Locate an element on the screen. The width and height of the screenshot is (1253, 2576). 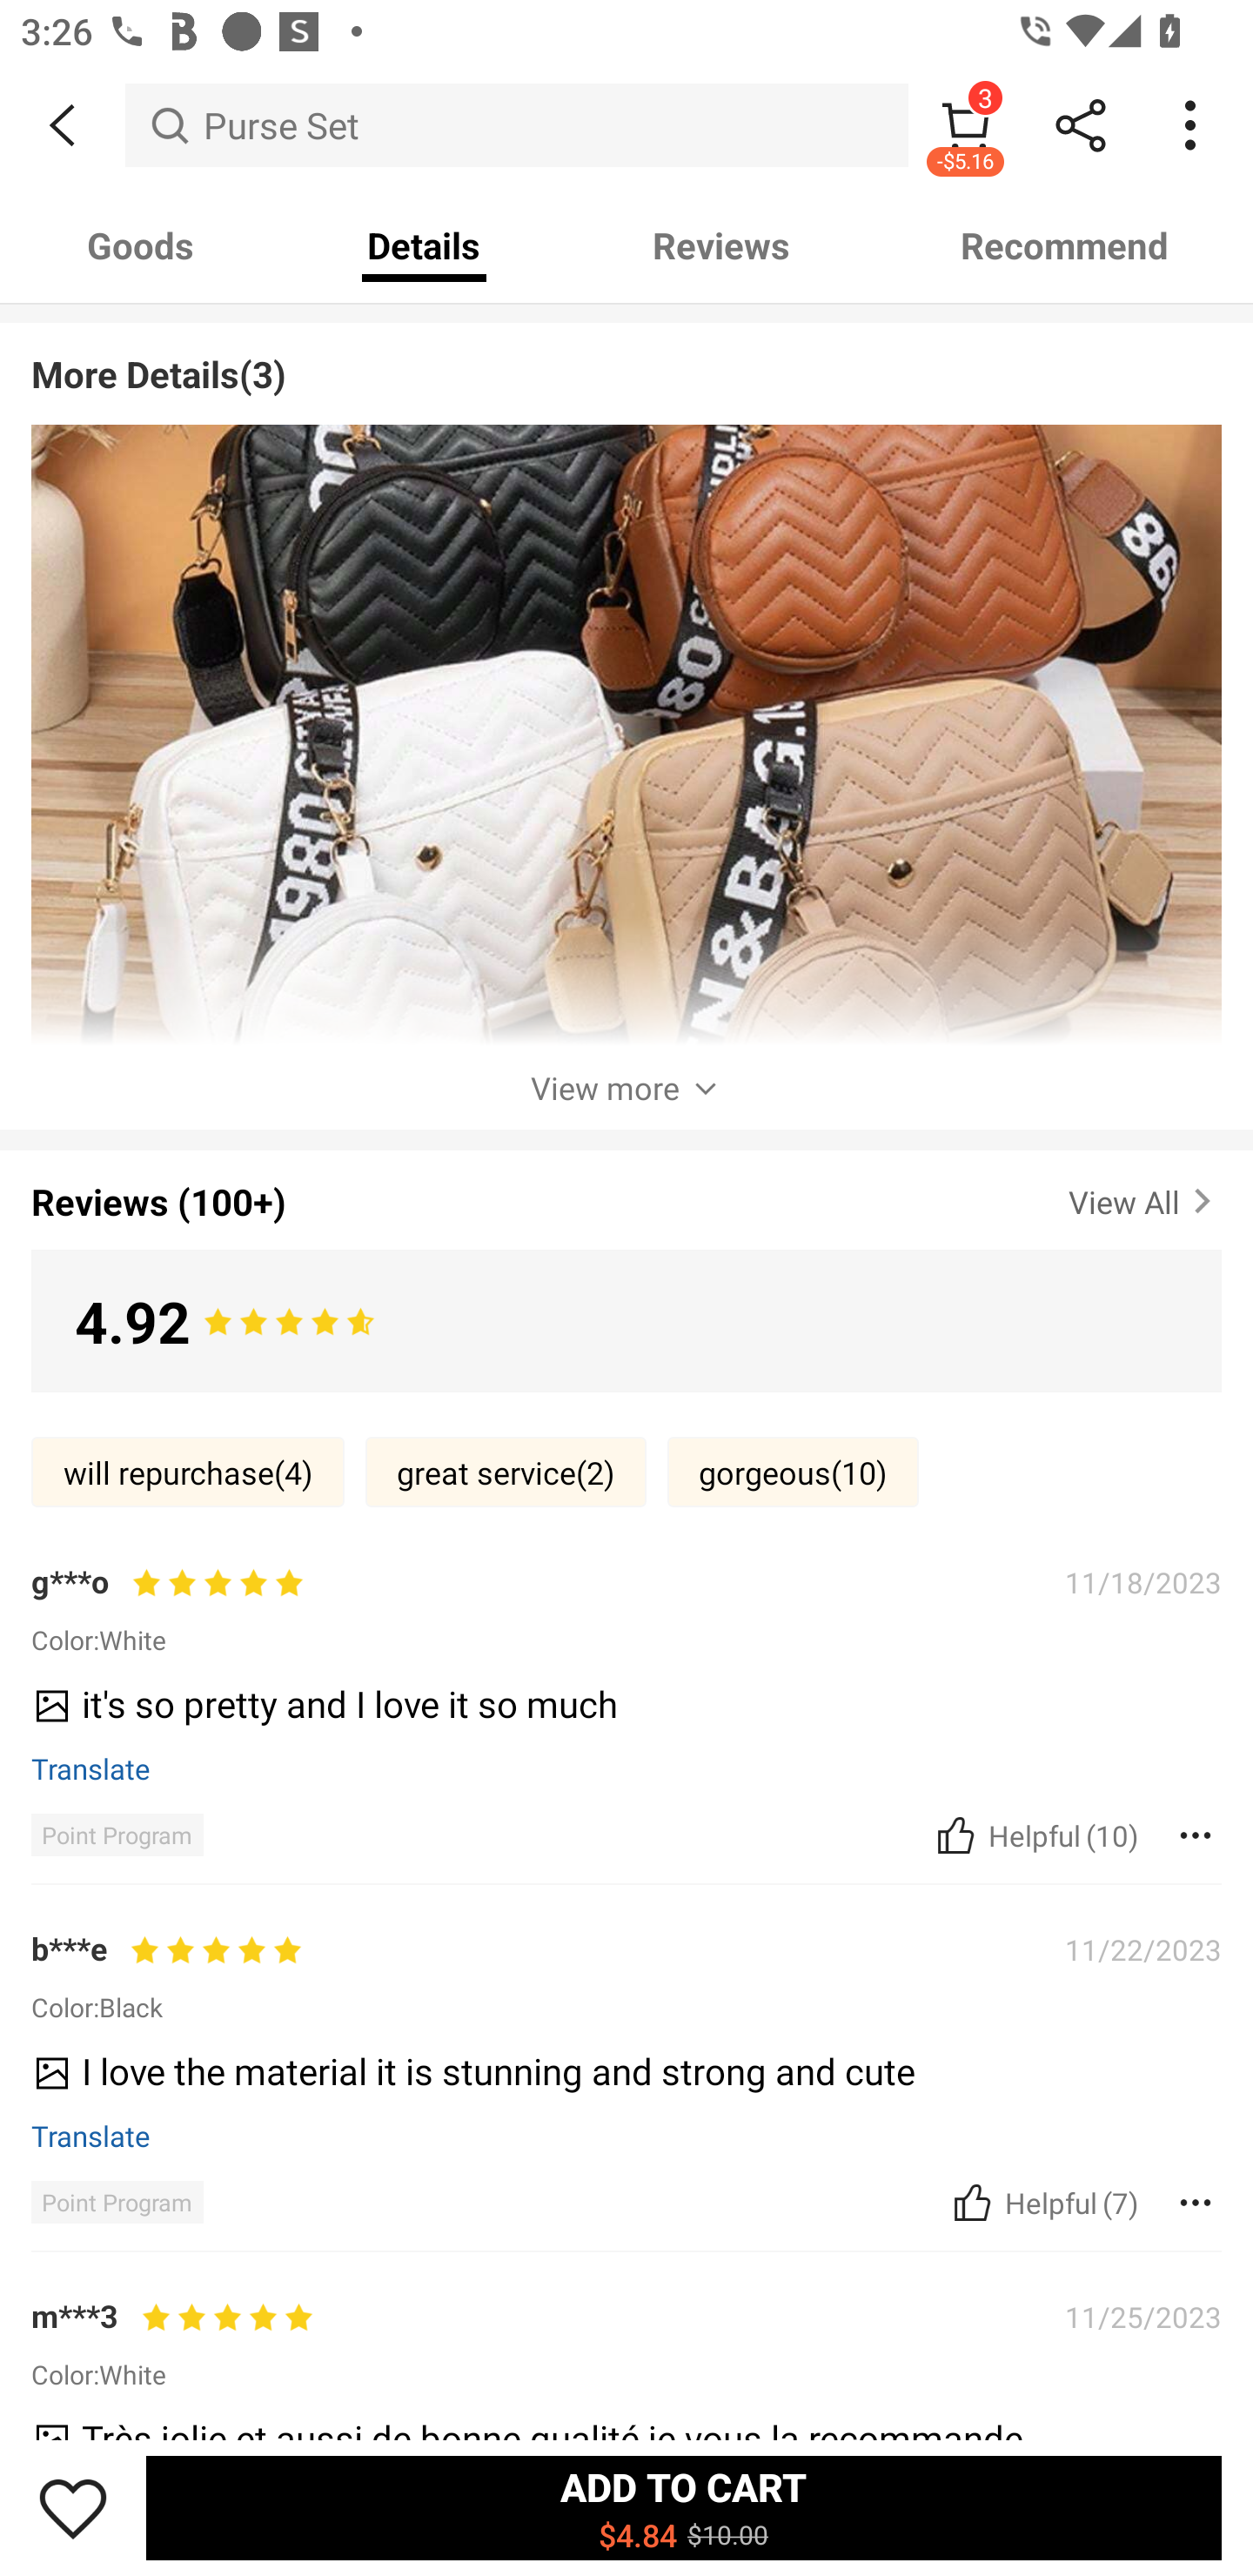
Reviews is located at coordinates (721, 245).